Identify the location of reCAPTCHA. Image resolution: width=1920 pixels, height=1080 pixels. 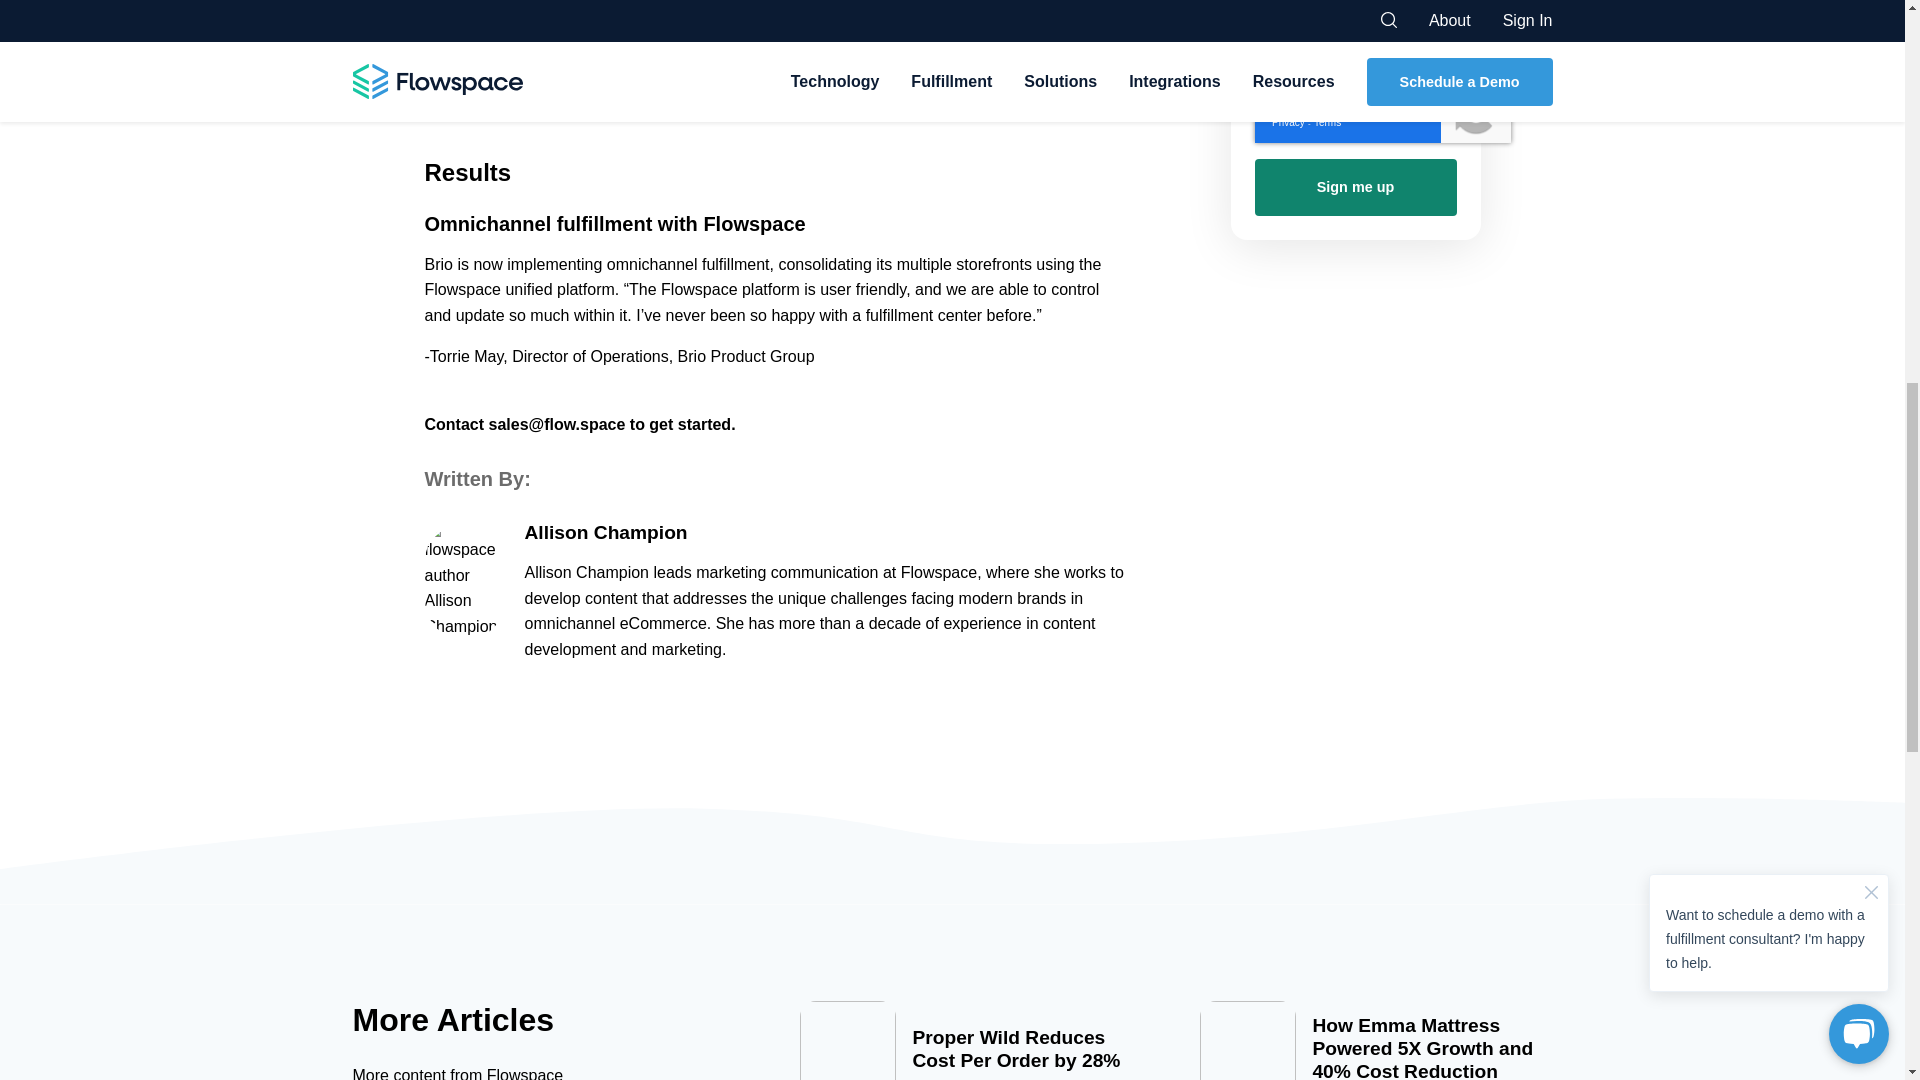
(1381, 112).